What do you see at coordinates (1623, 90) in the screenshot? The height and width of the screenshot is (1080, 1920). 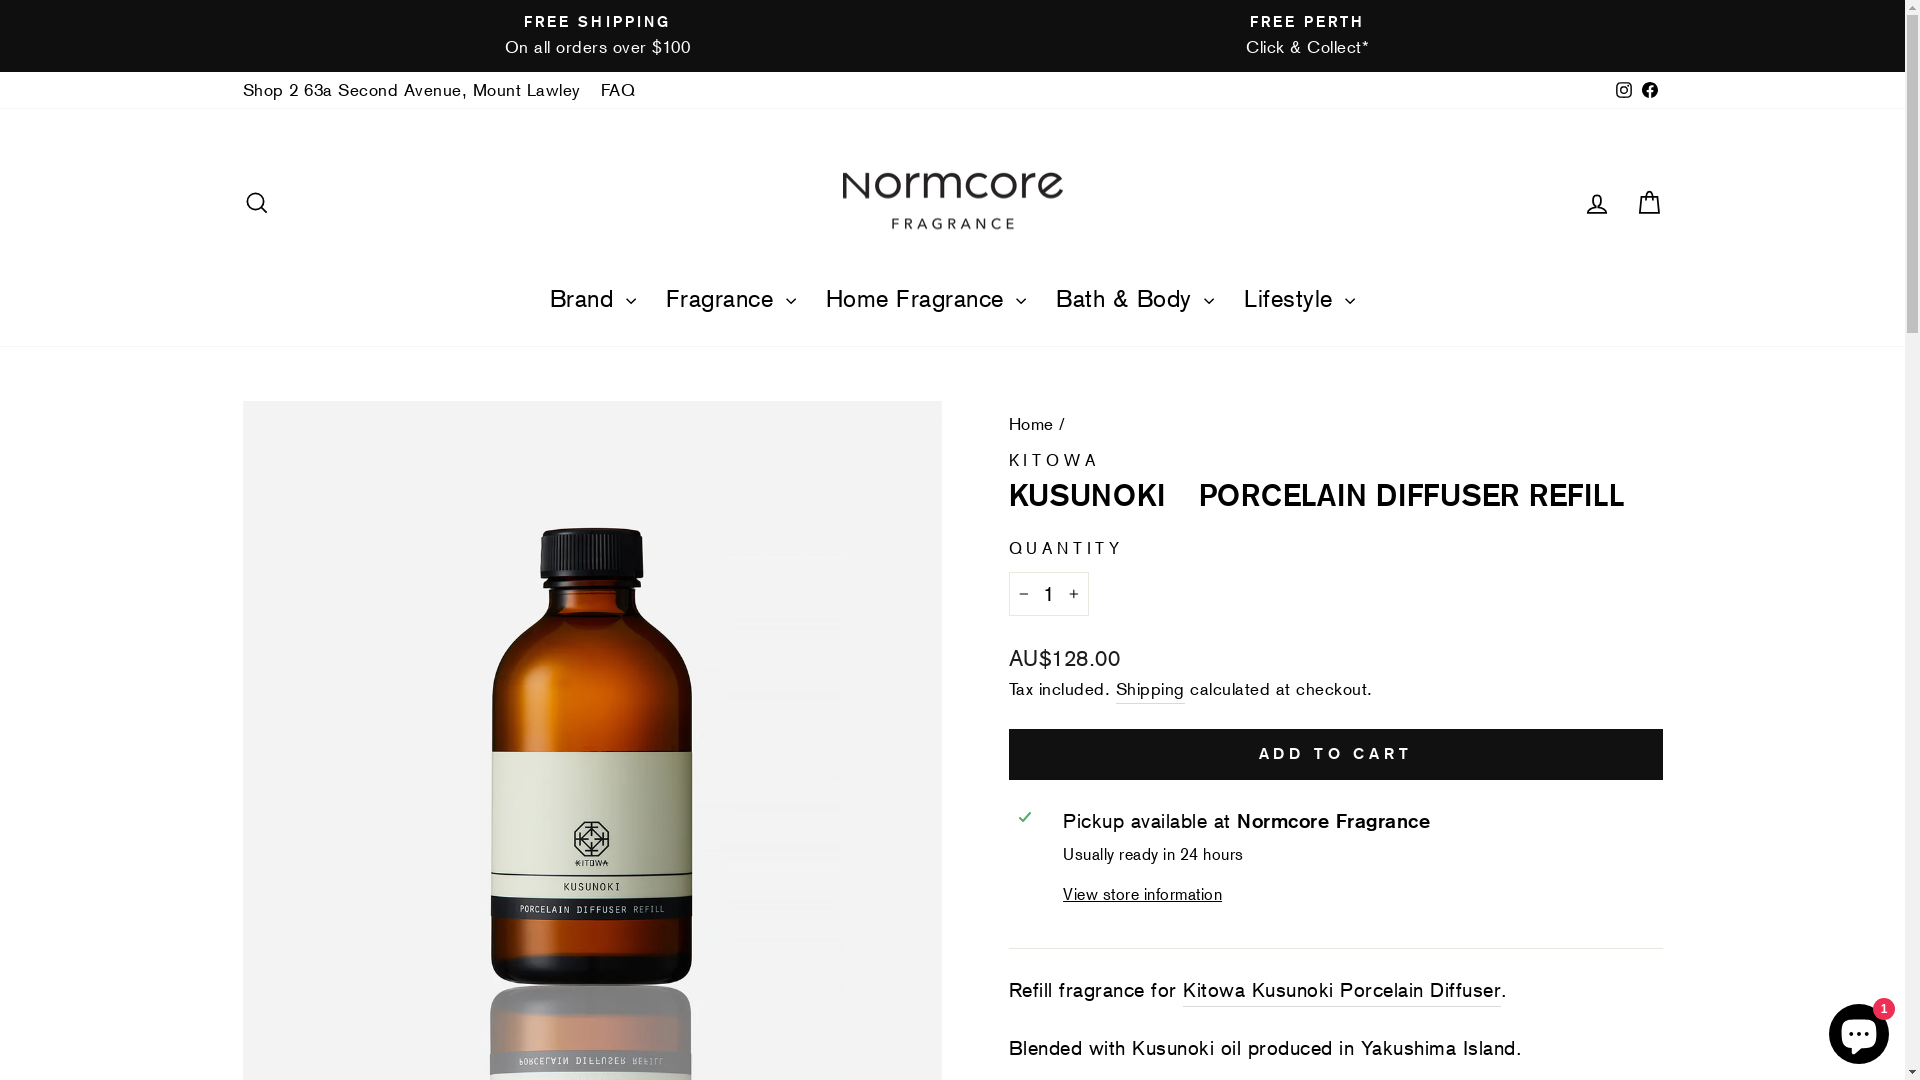 I see `instagram
Instagram` at bounding box center [1623, 90].